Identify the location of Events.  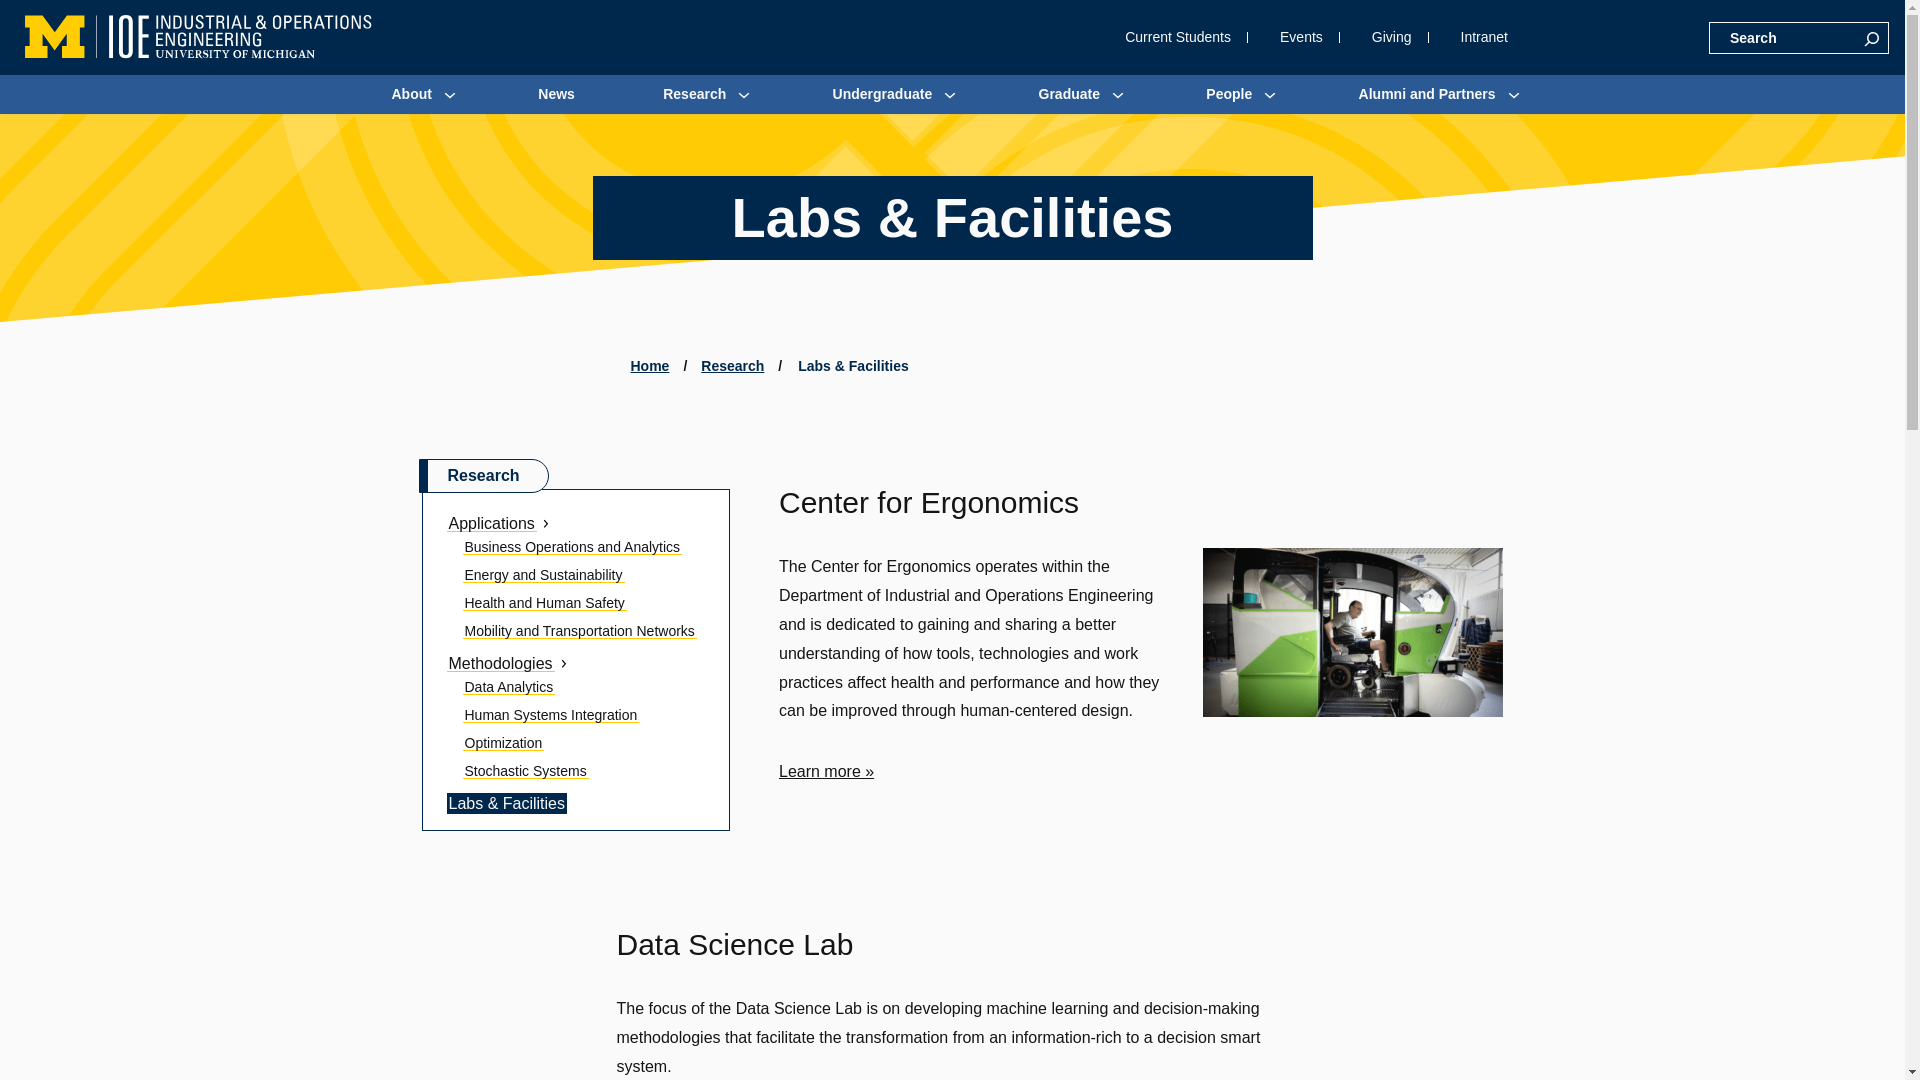
(1301, 38).